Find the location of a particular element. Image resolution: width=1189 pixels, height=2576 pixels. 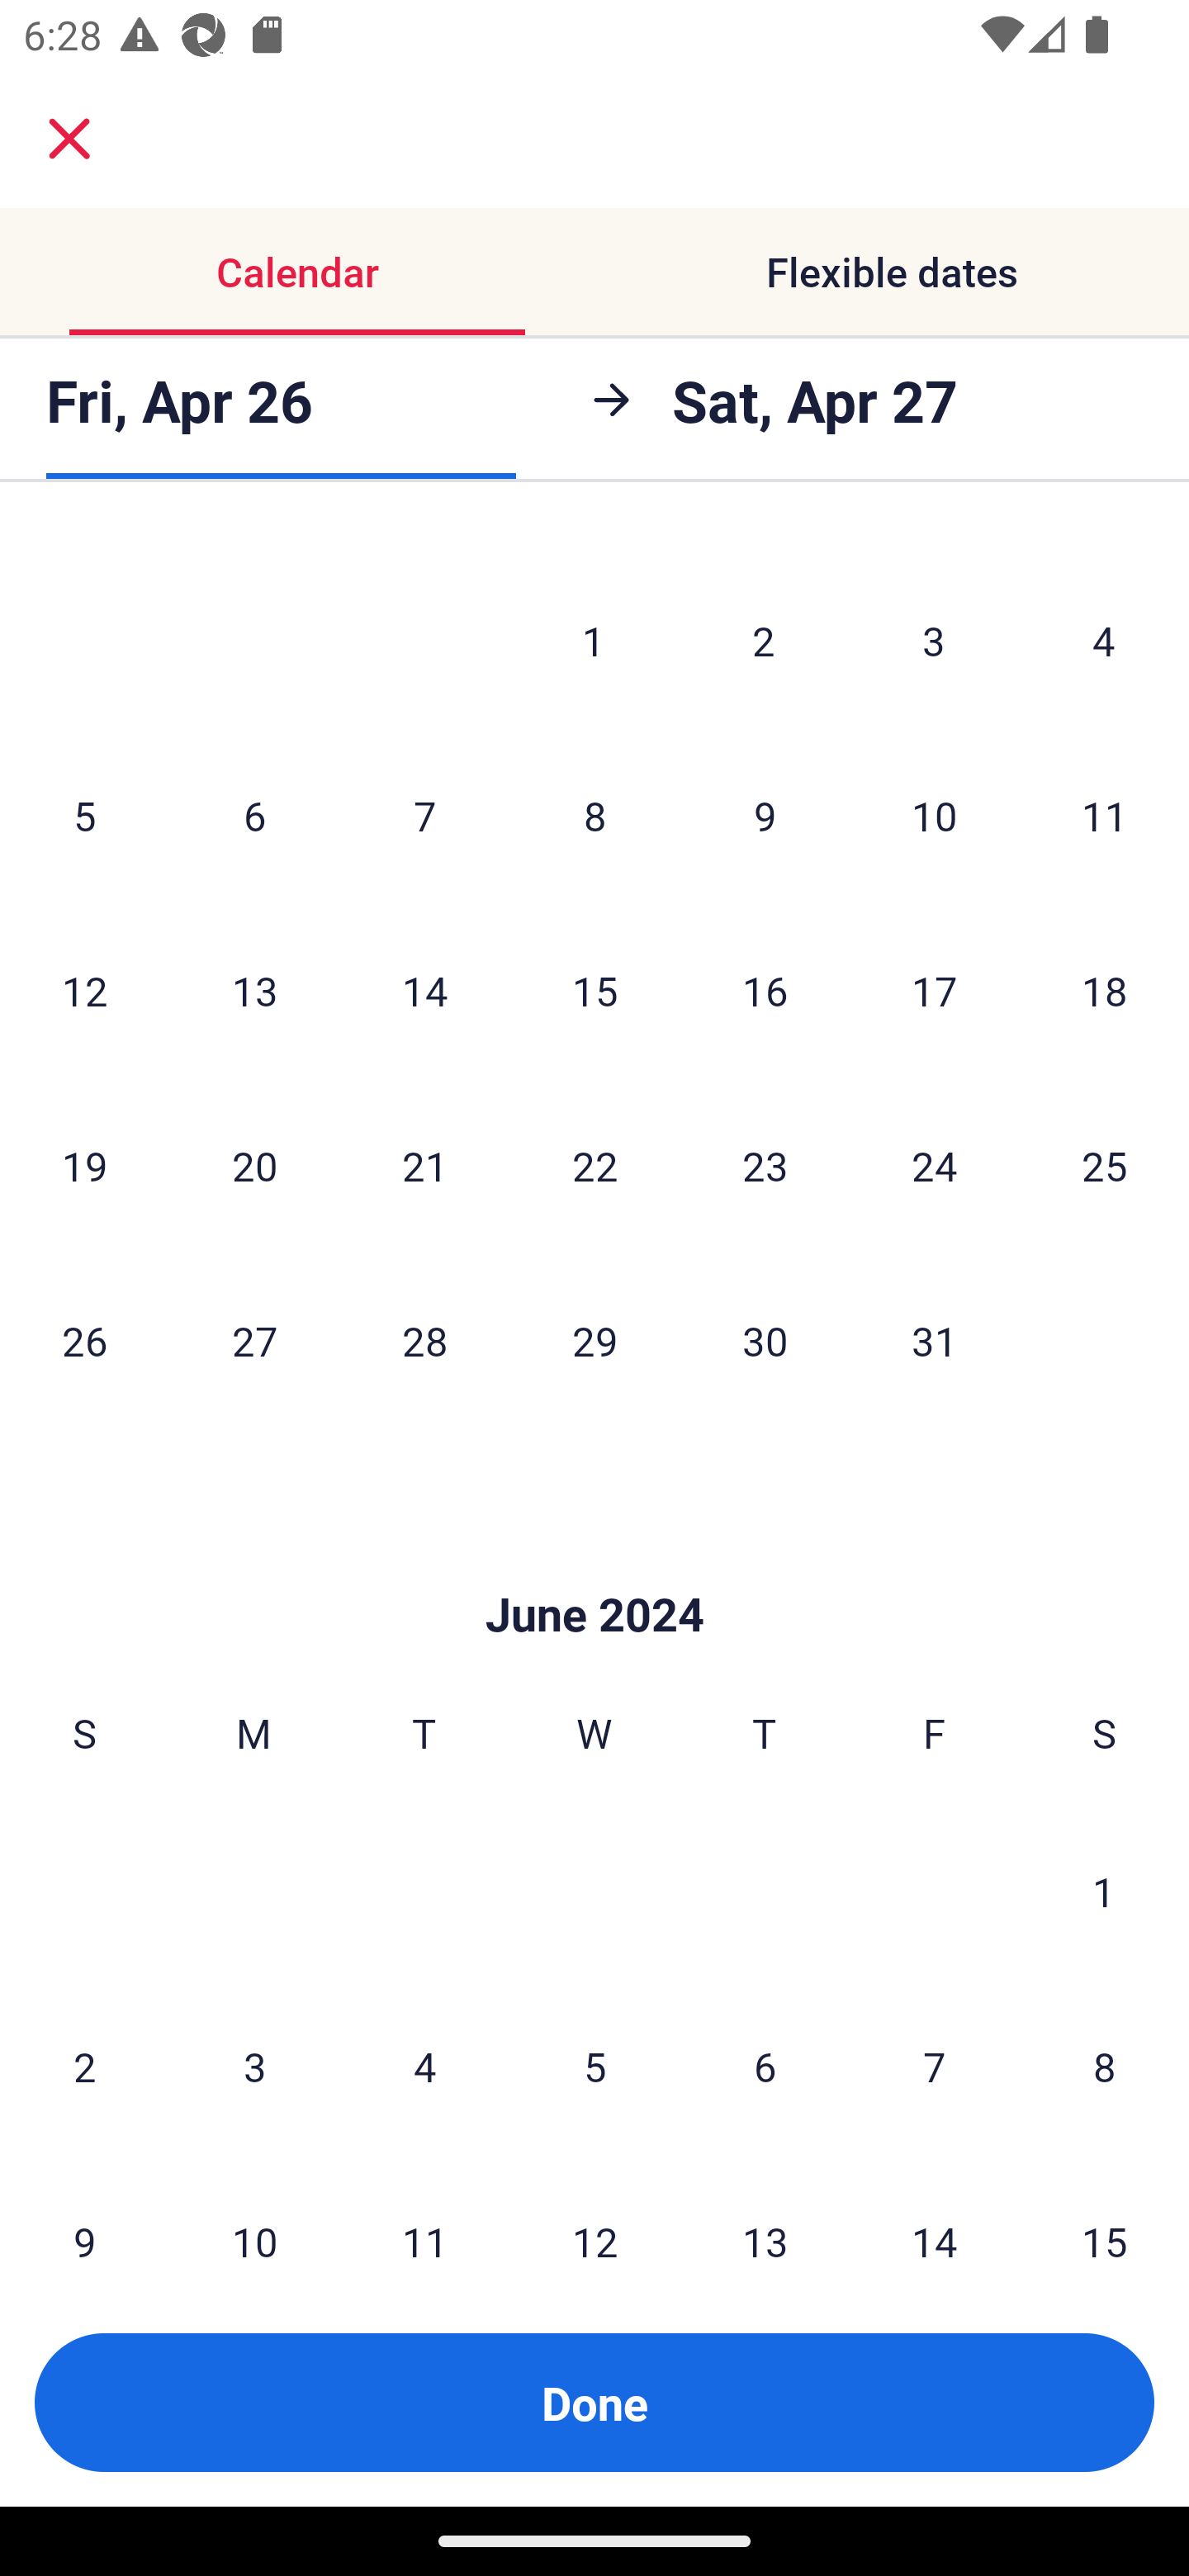

3 Friday, May 3, 2024 is located at coordinates (934, 639).